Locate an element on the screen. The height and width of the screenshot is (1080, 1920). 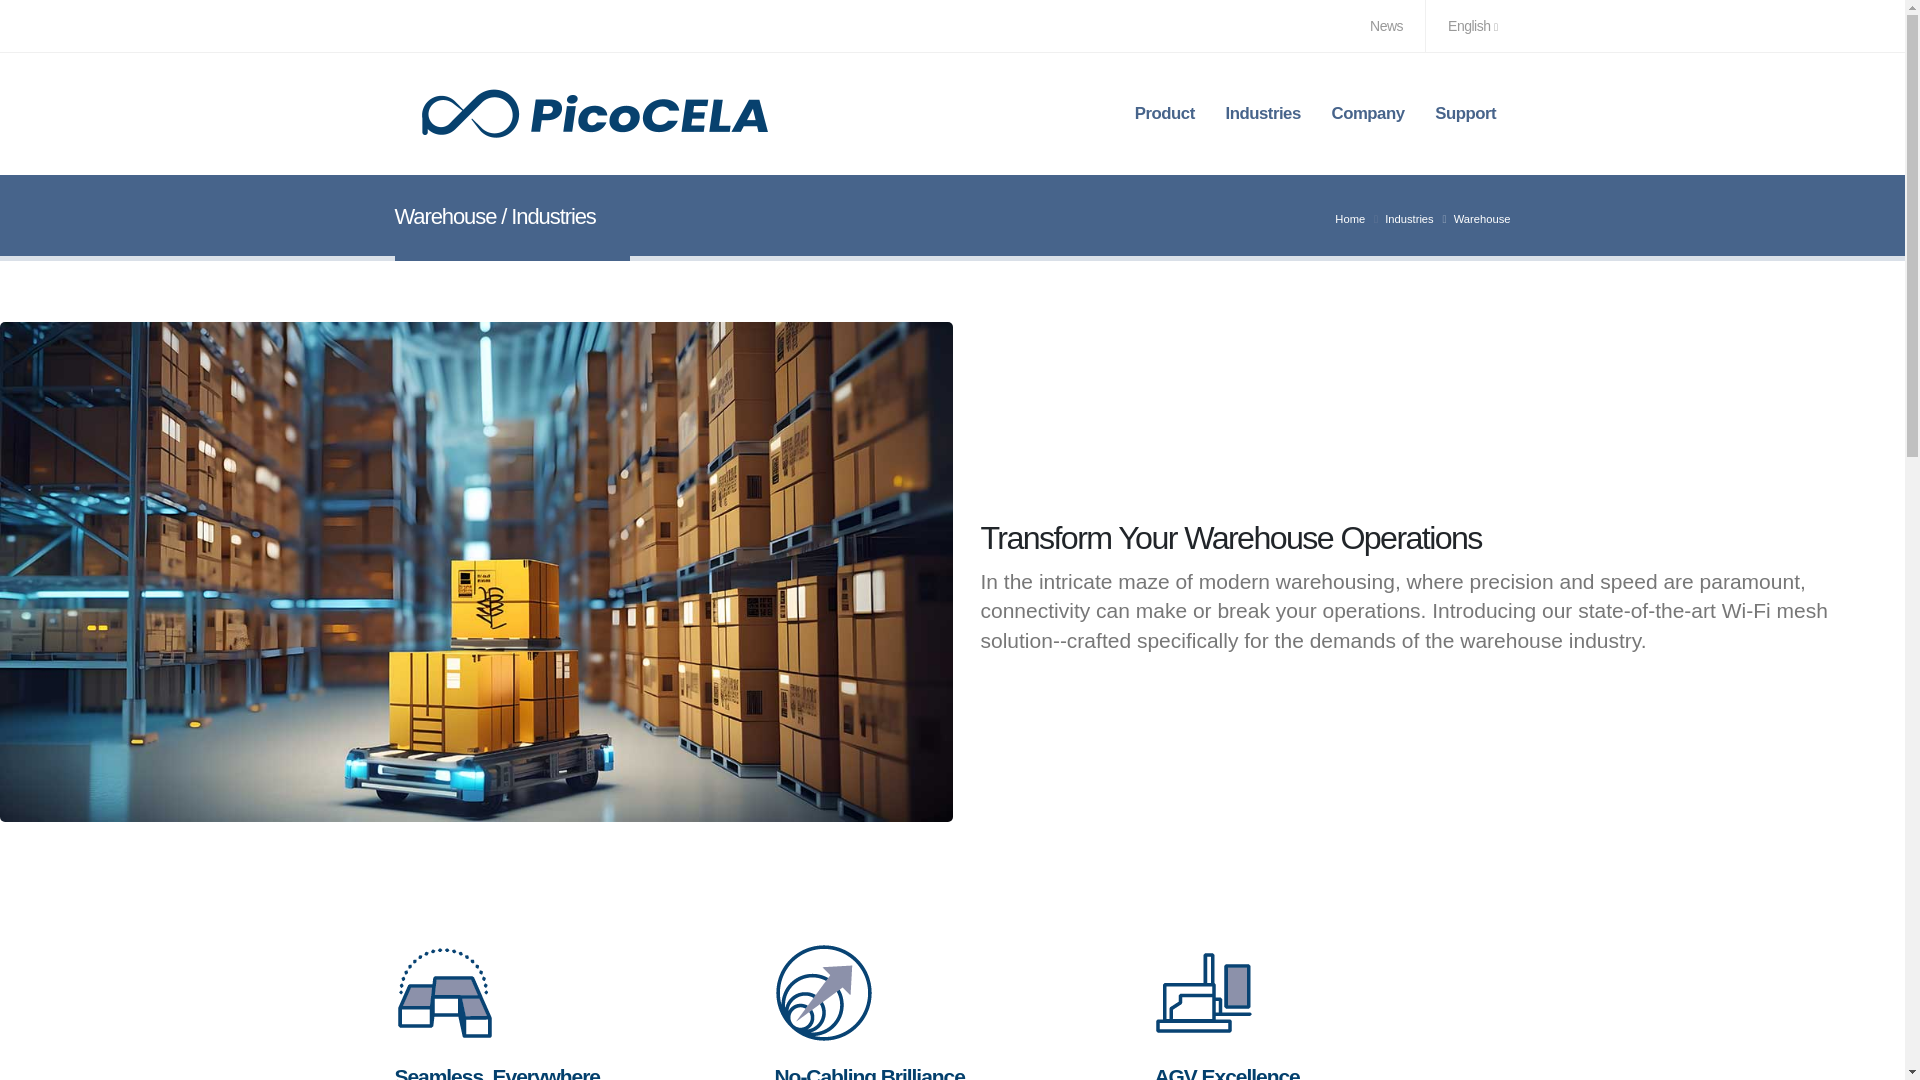
News is located at coordinates (1386, 26).